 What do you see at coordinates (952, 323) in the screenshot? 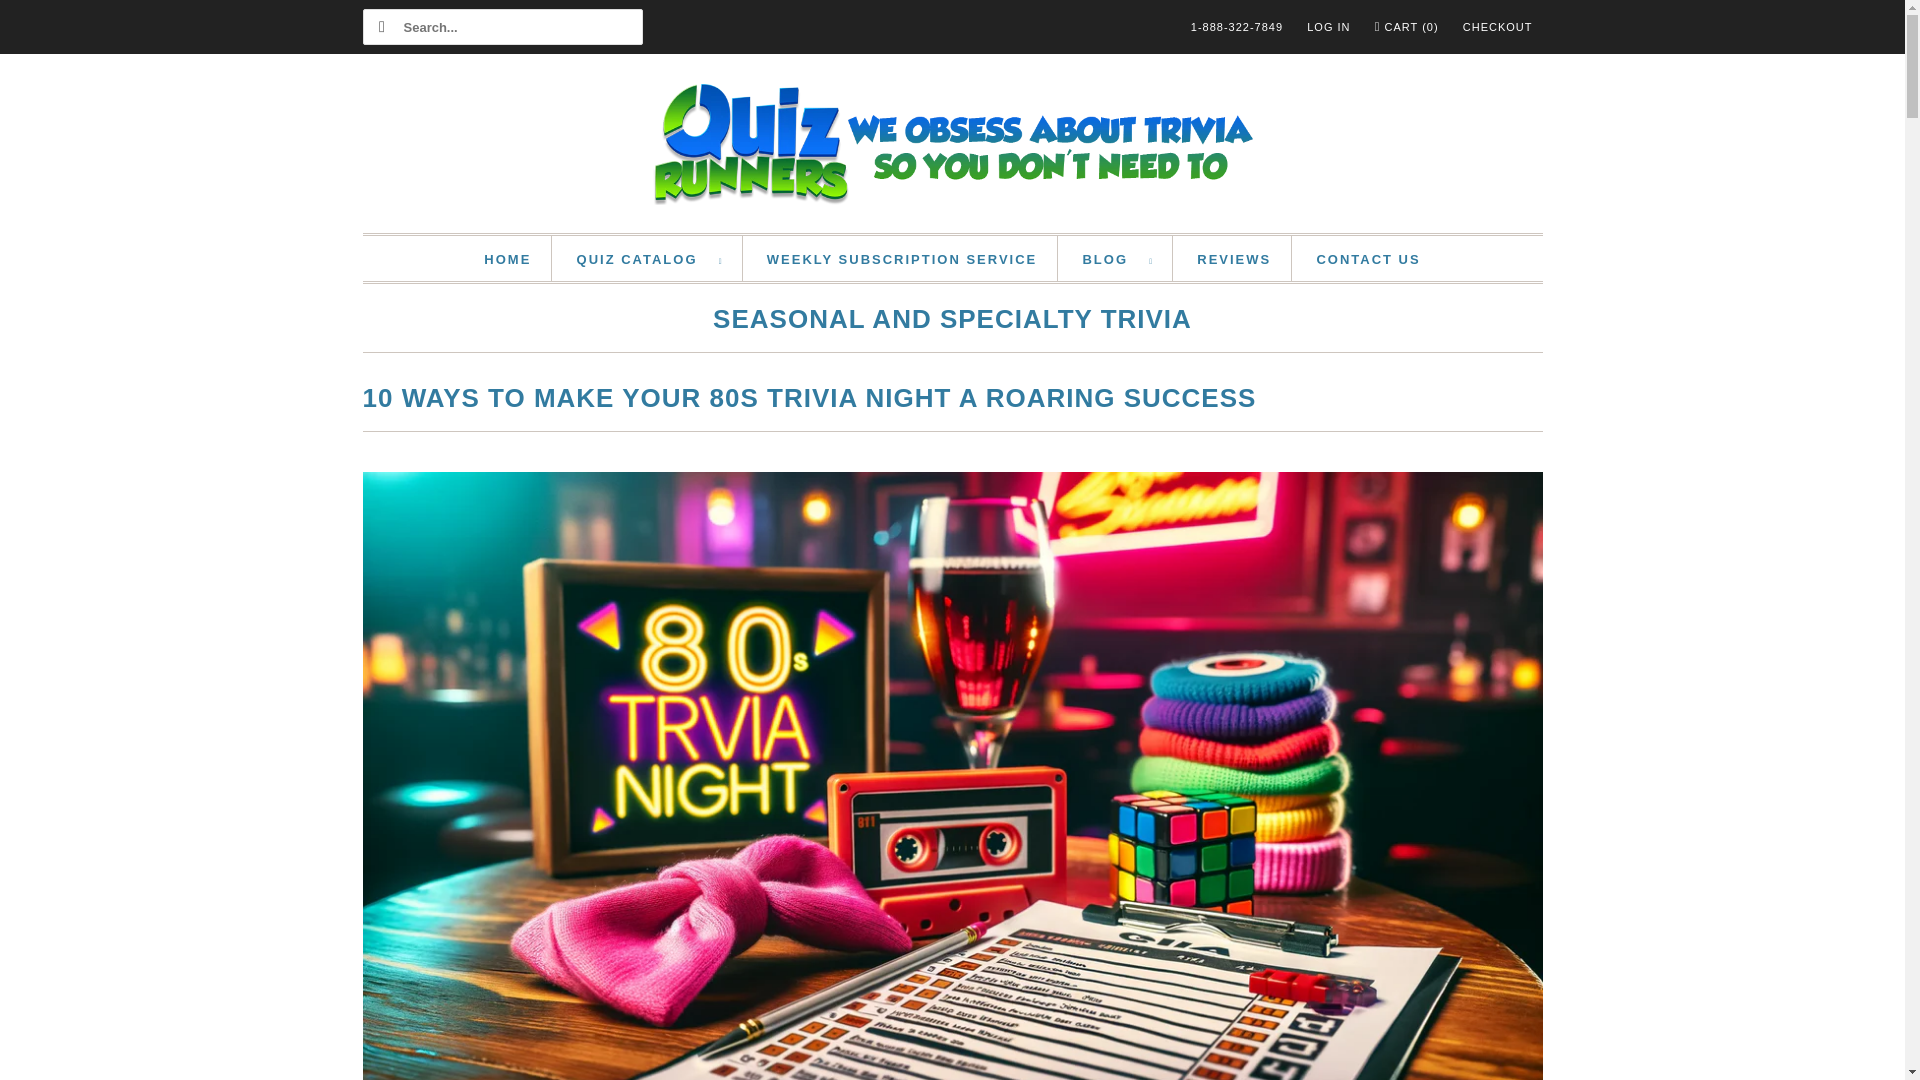
I see `Seasonal and Specialty Trivia` at bounding box center [952, 323].